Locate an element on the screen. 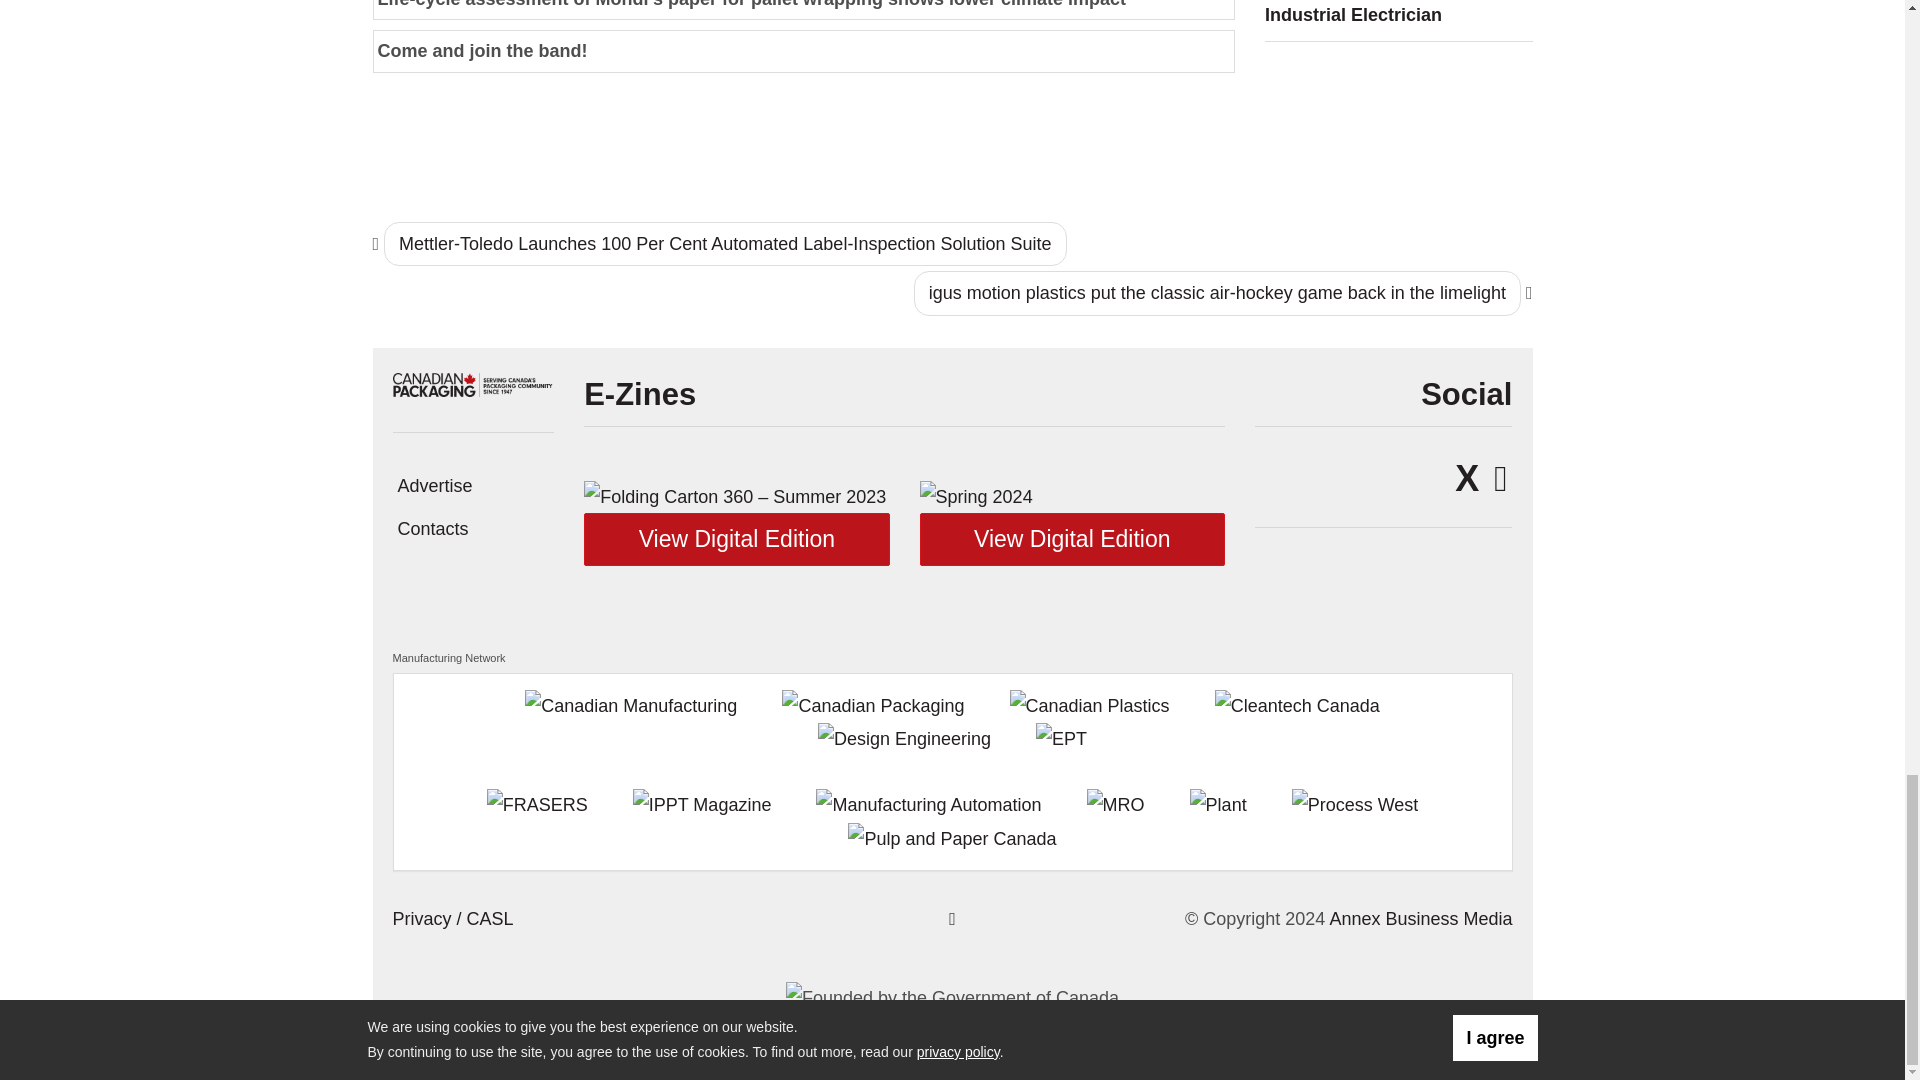 The image size is (1920, 1080). scroll to top is located at coordinates (952, 918).